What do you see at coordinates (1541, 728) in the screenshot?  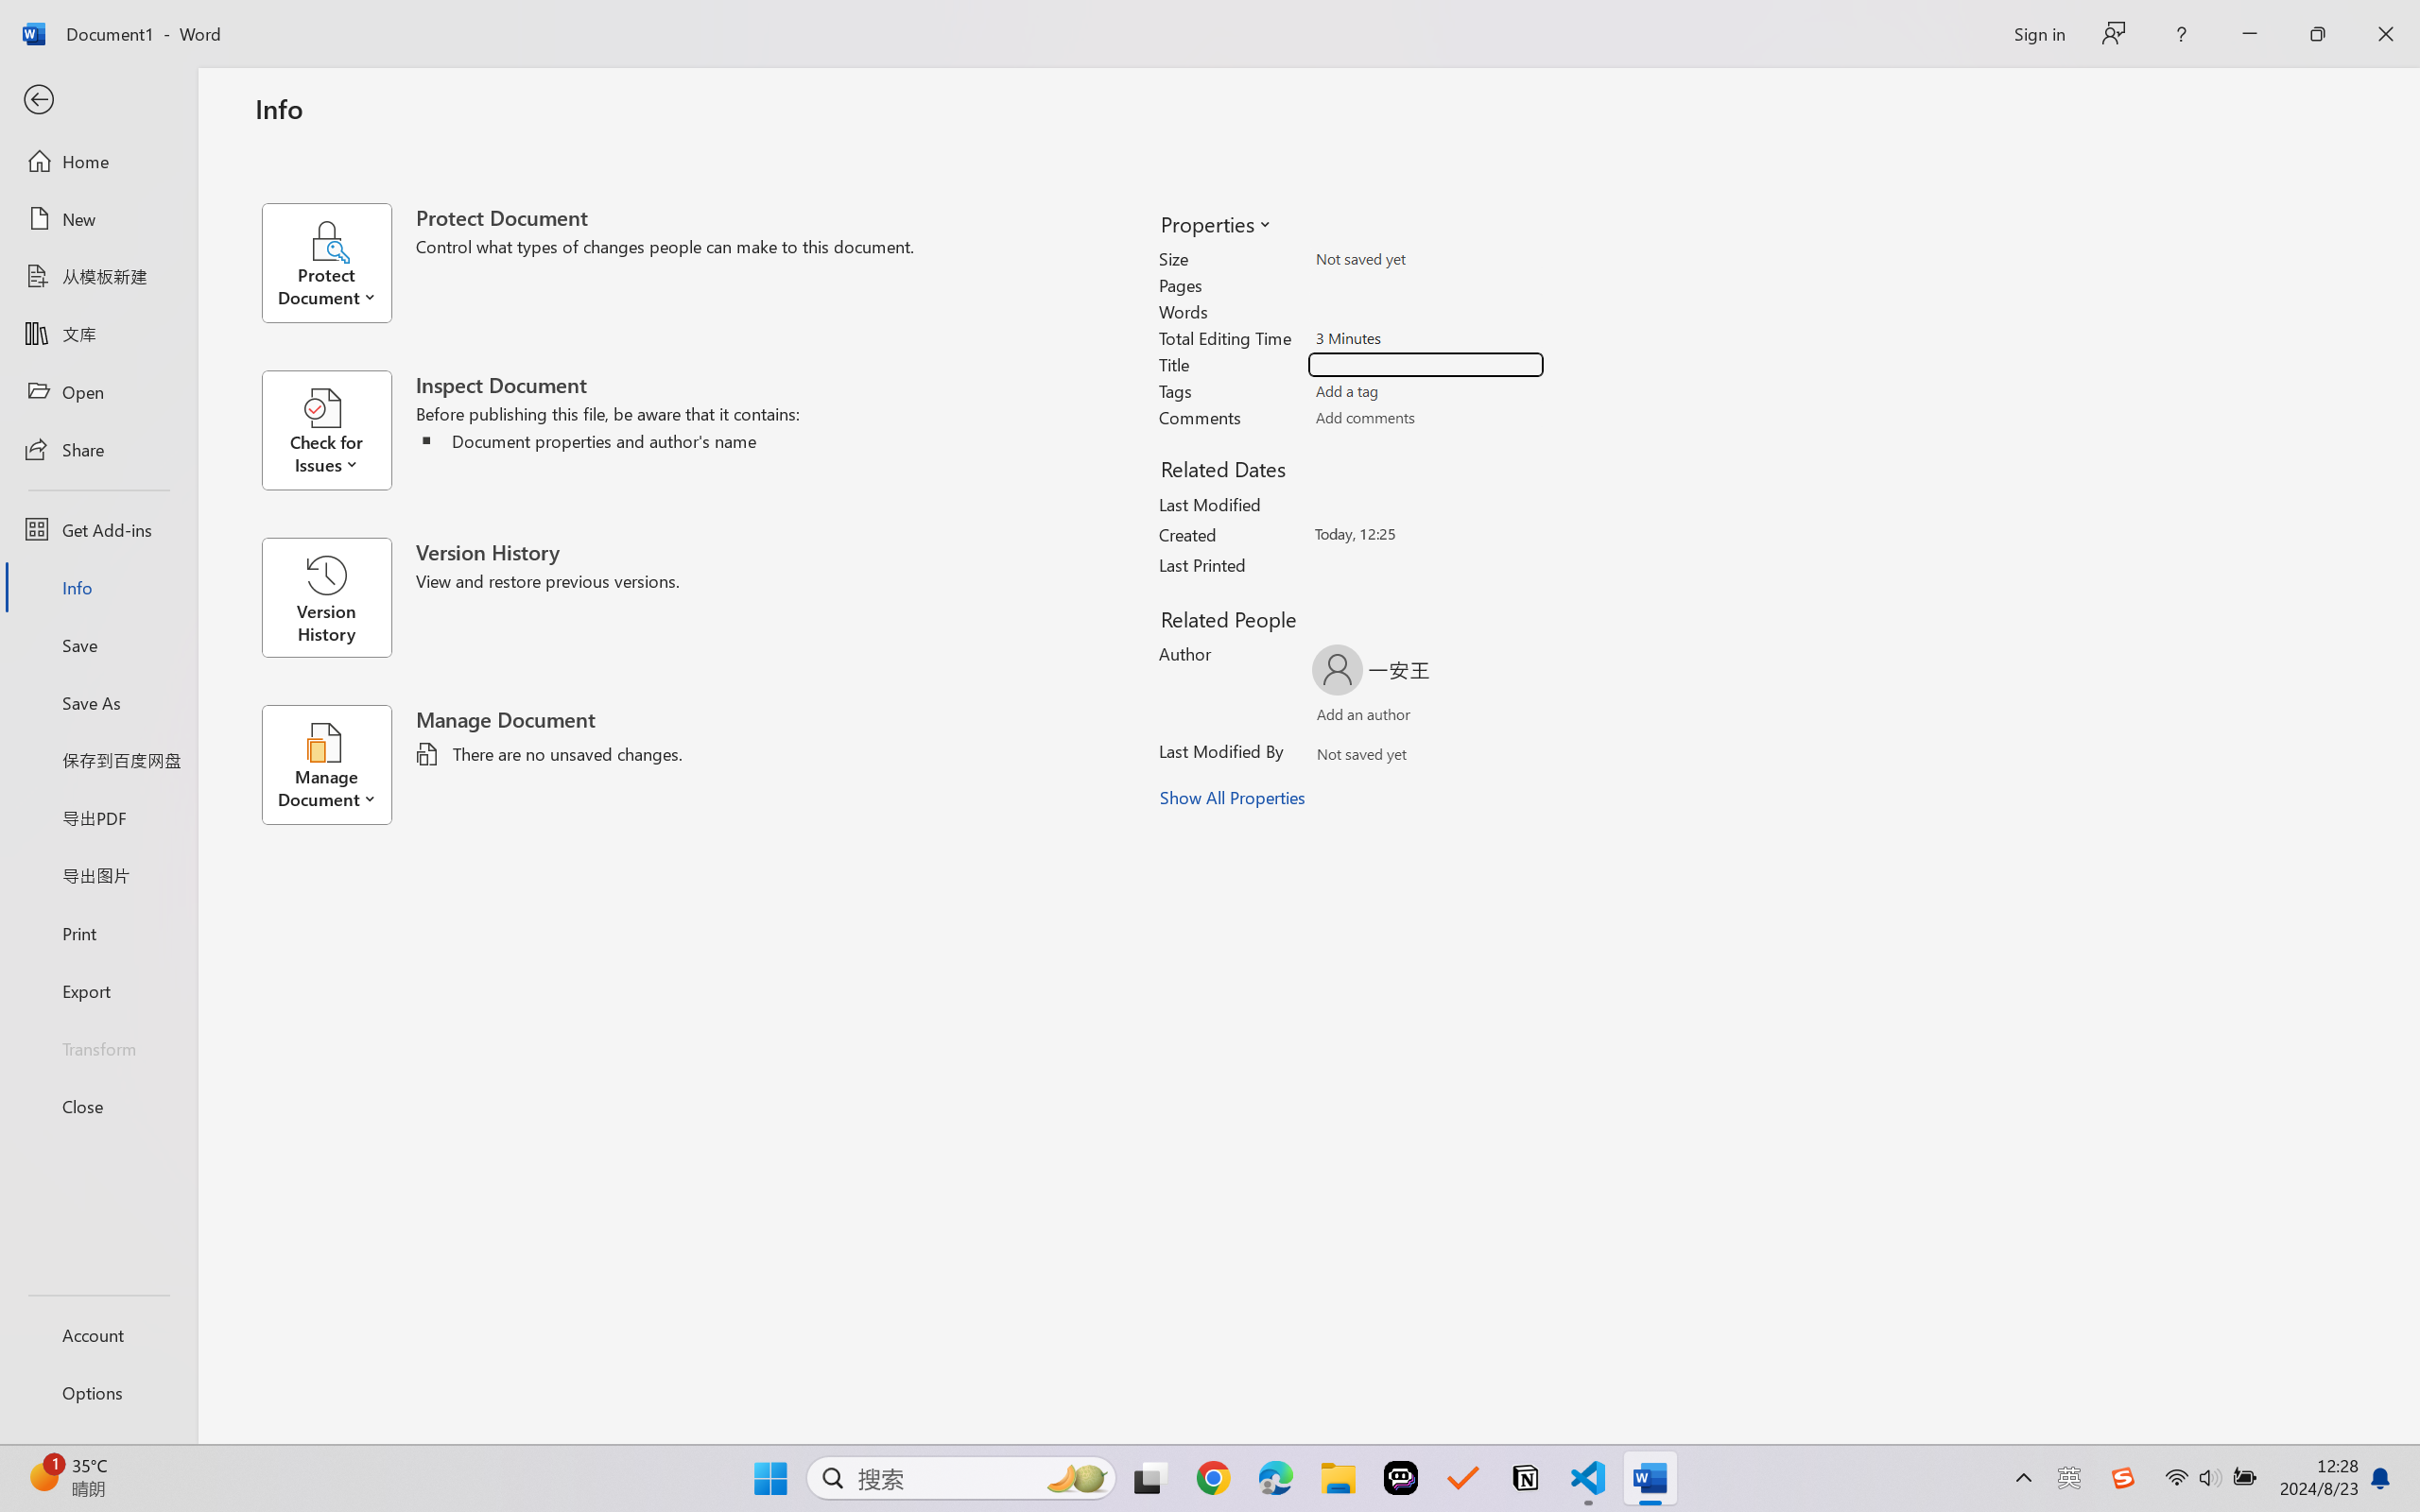 I see `Toggle all` at bounding box center [1541, 728].